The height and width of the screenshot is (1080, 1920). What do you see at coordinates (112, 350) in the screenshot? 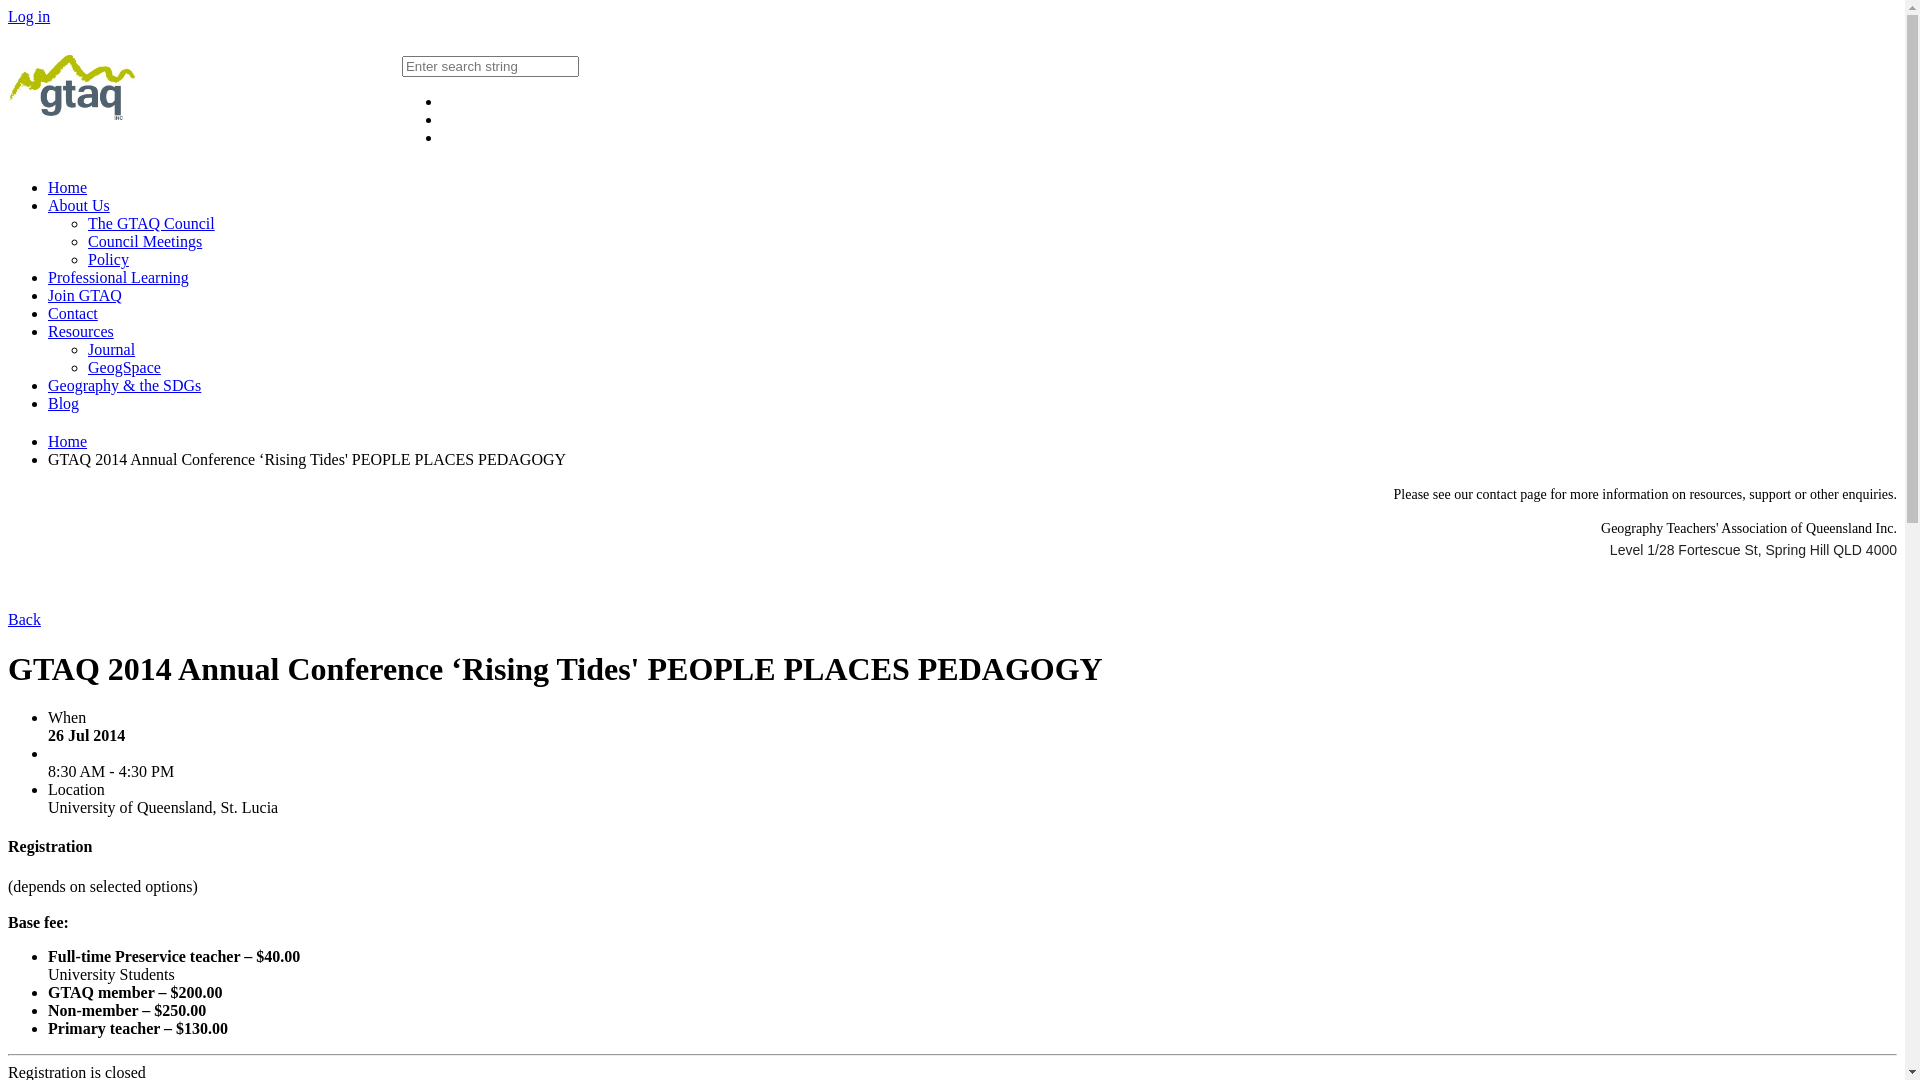
I see `Journal` at bounding box center [112, 350].